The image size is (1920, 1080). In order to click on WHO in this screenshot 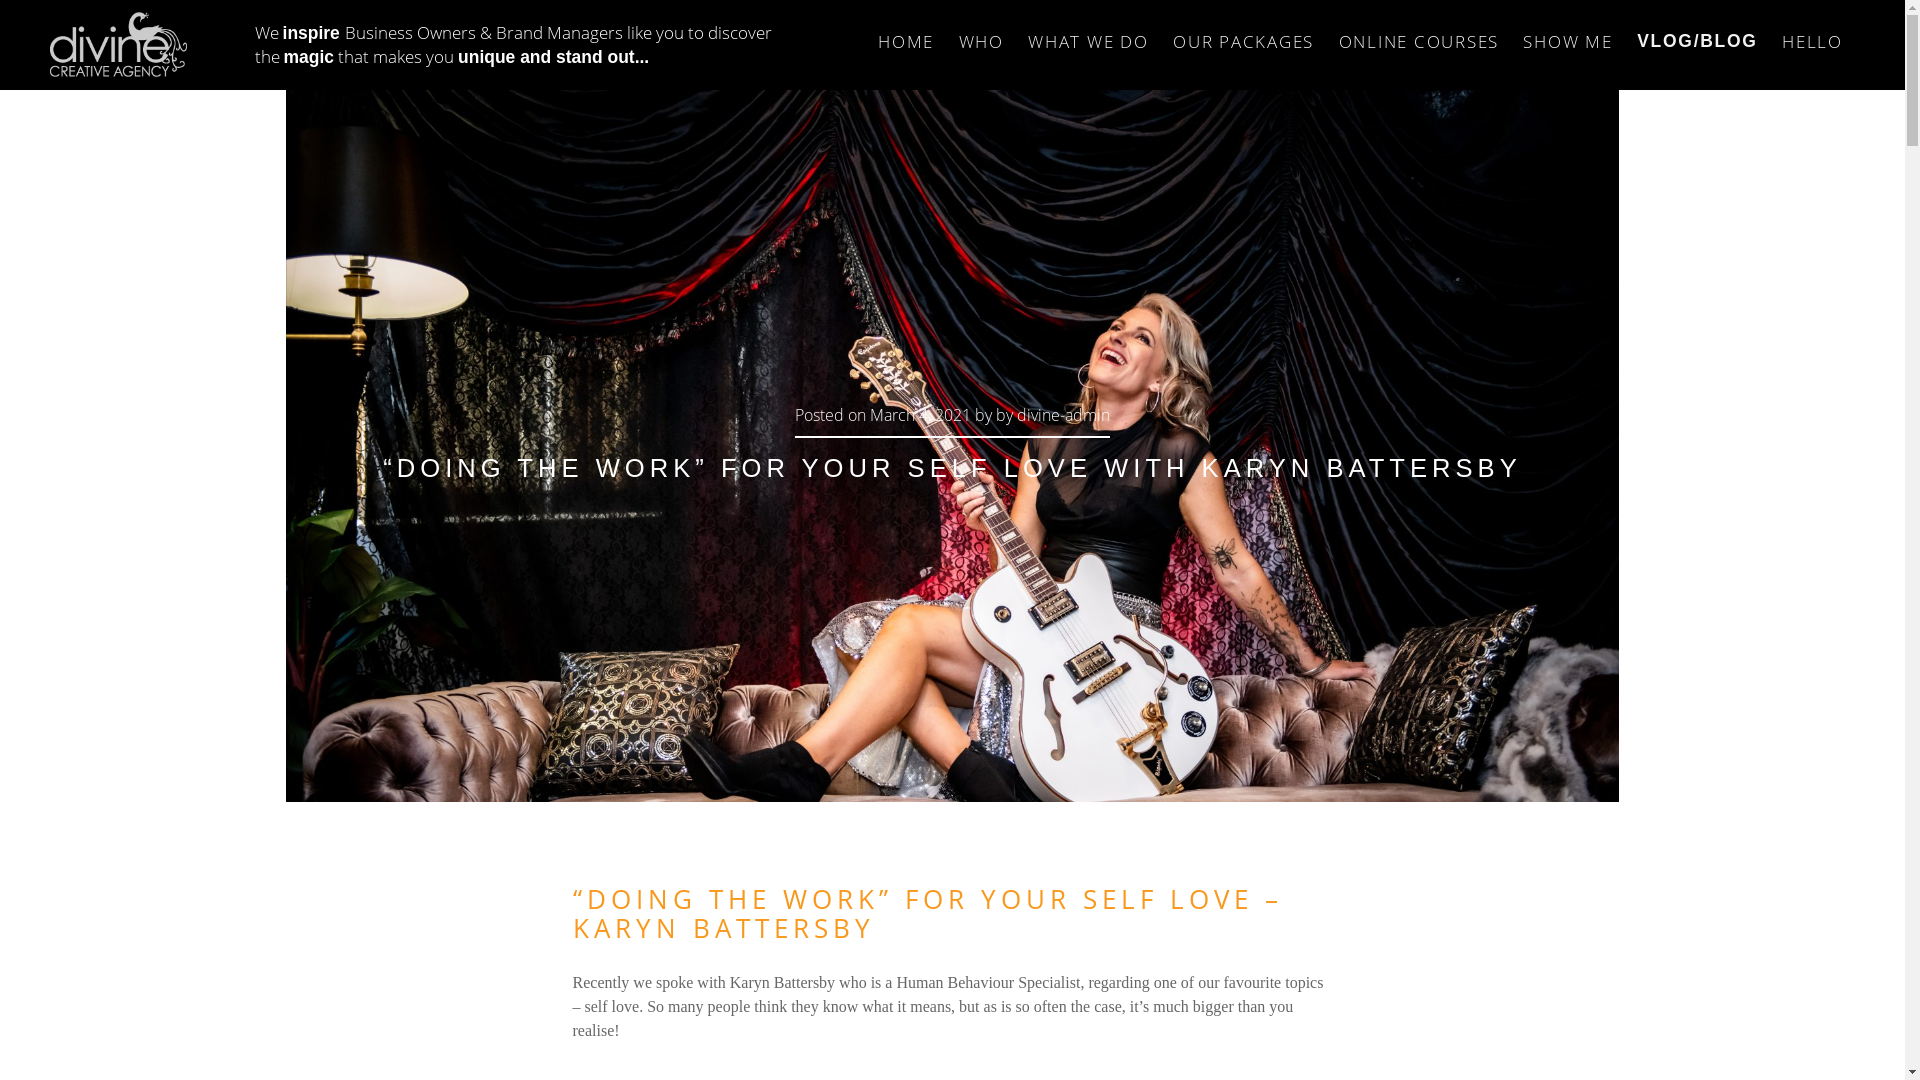, I will do `click(981, 32)`.